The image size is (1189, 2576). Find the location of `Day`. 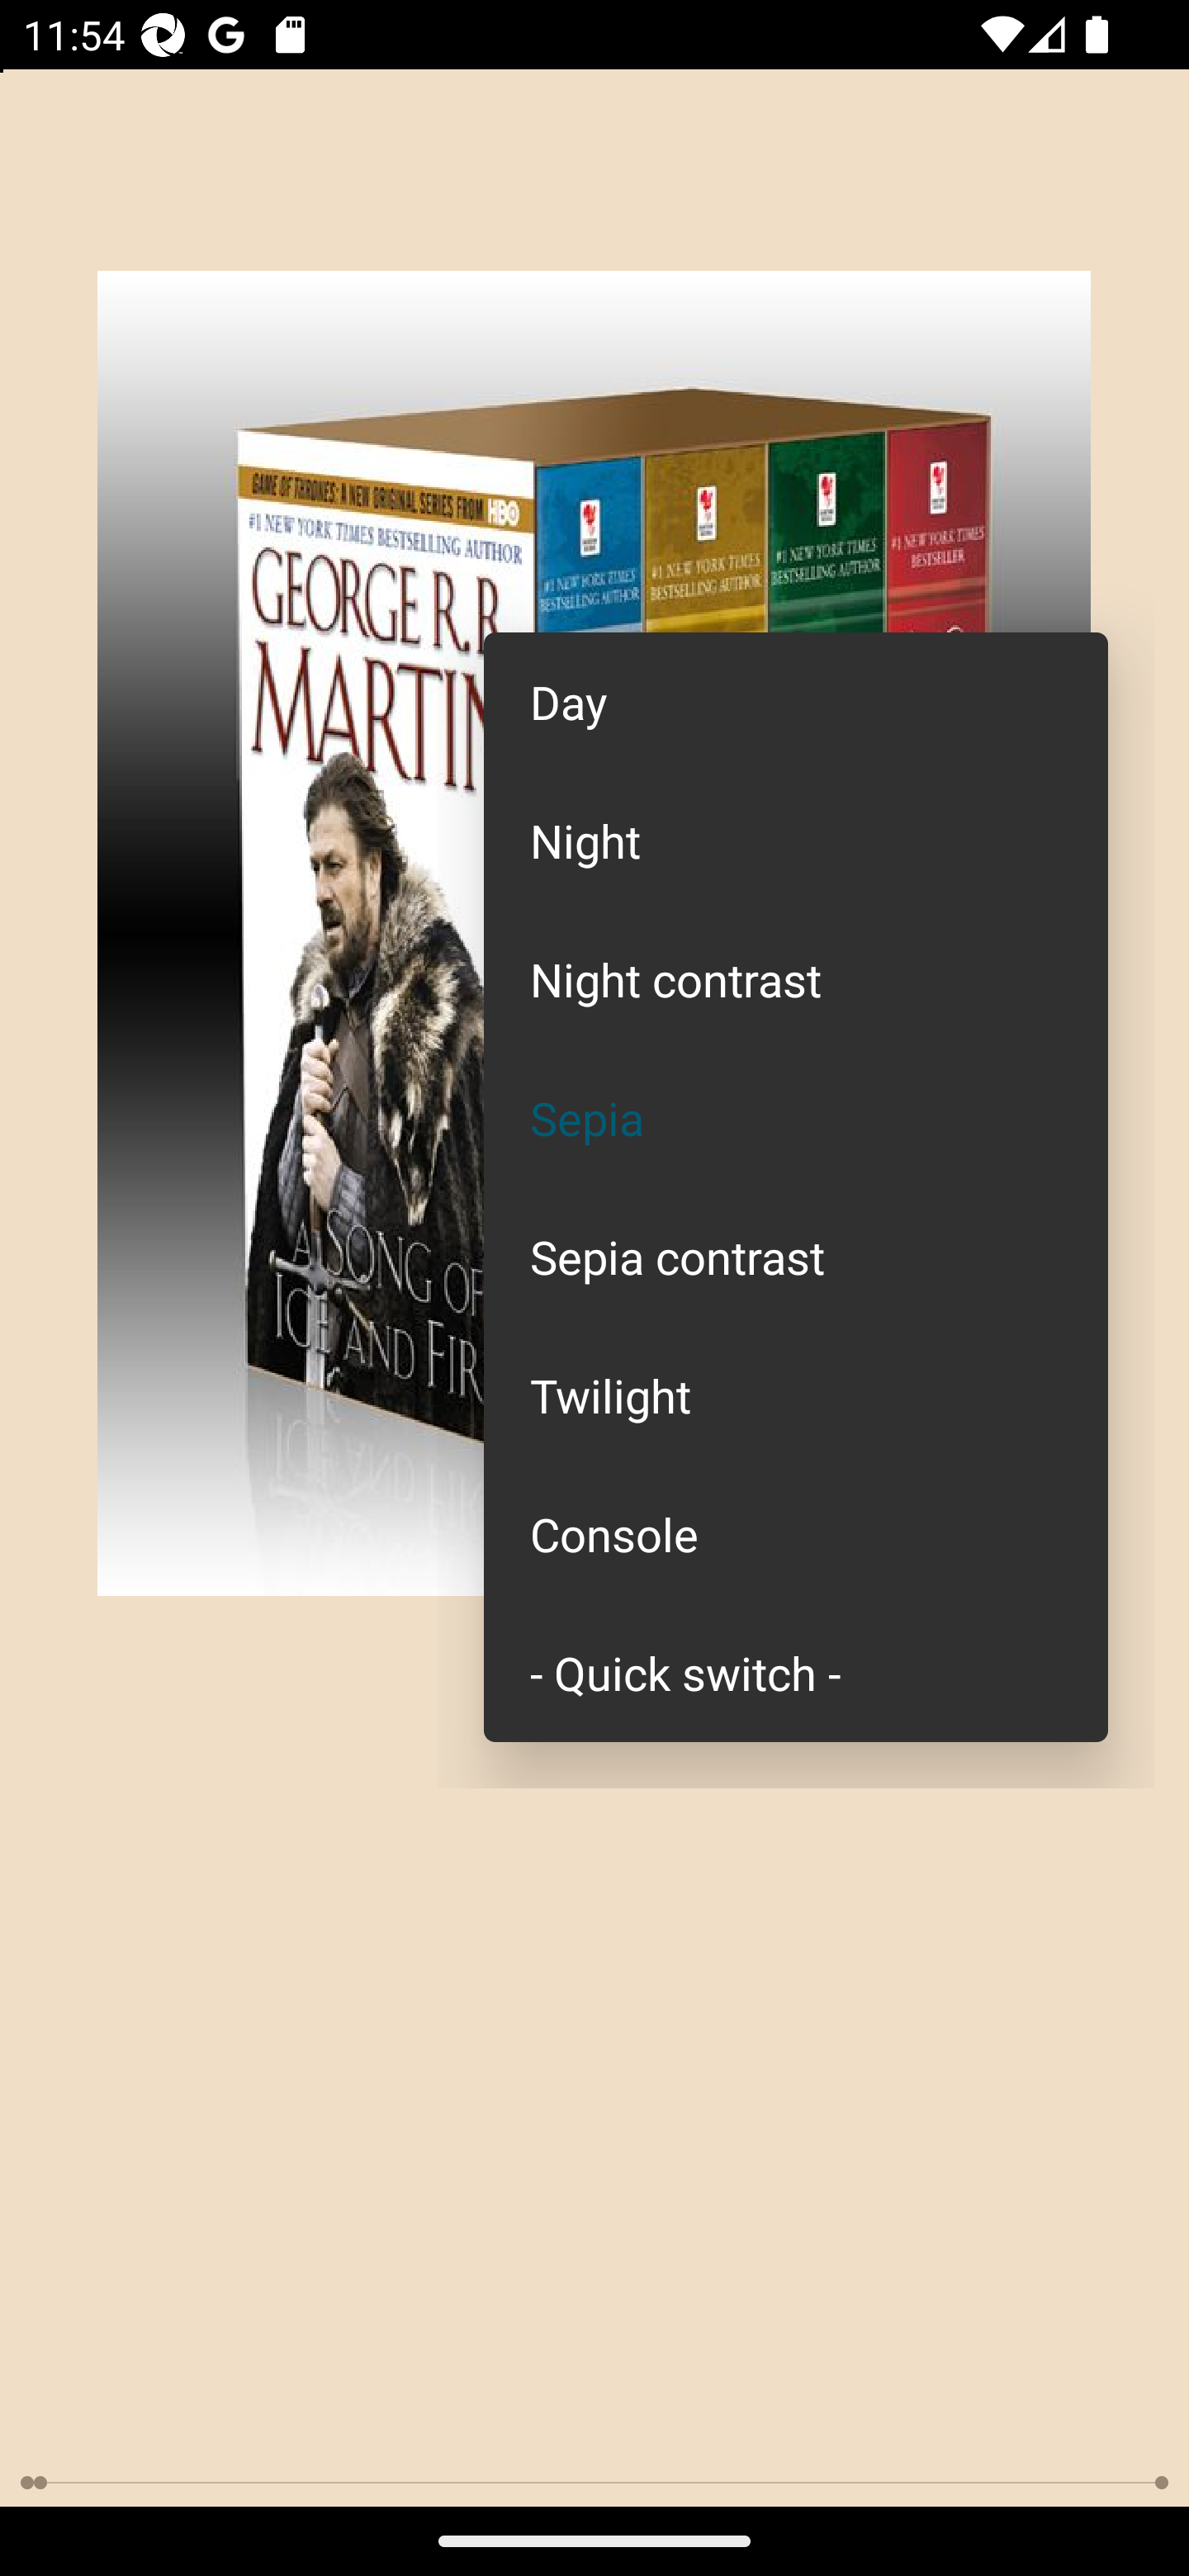

Day is located at coordinates (796, 702).